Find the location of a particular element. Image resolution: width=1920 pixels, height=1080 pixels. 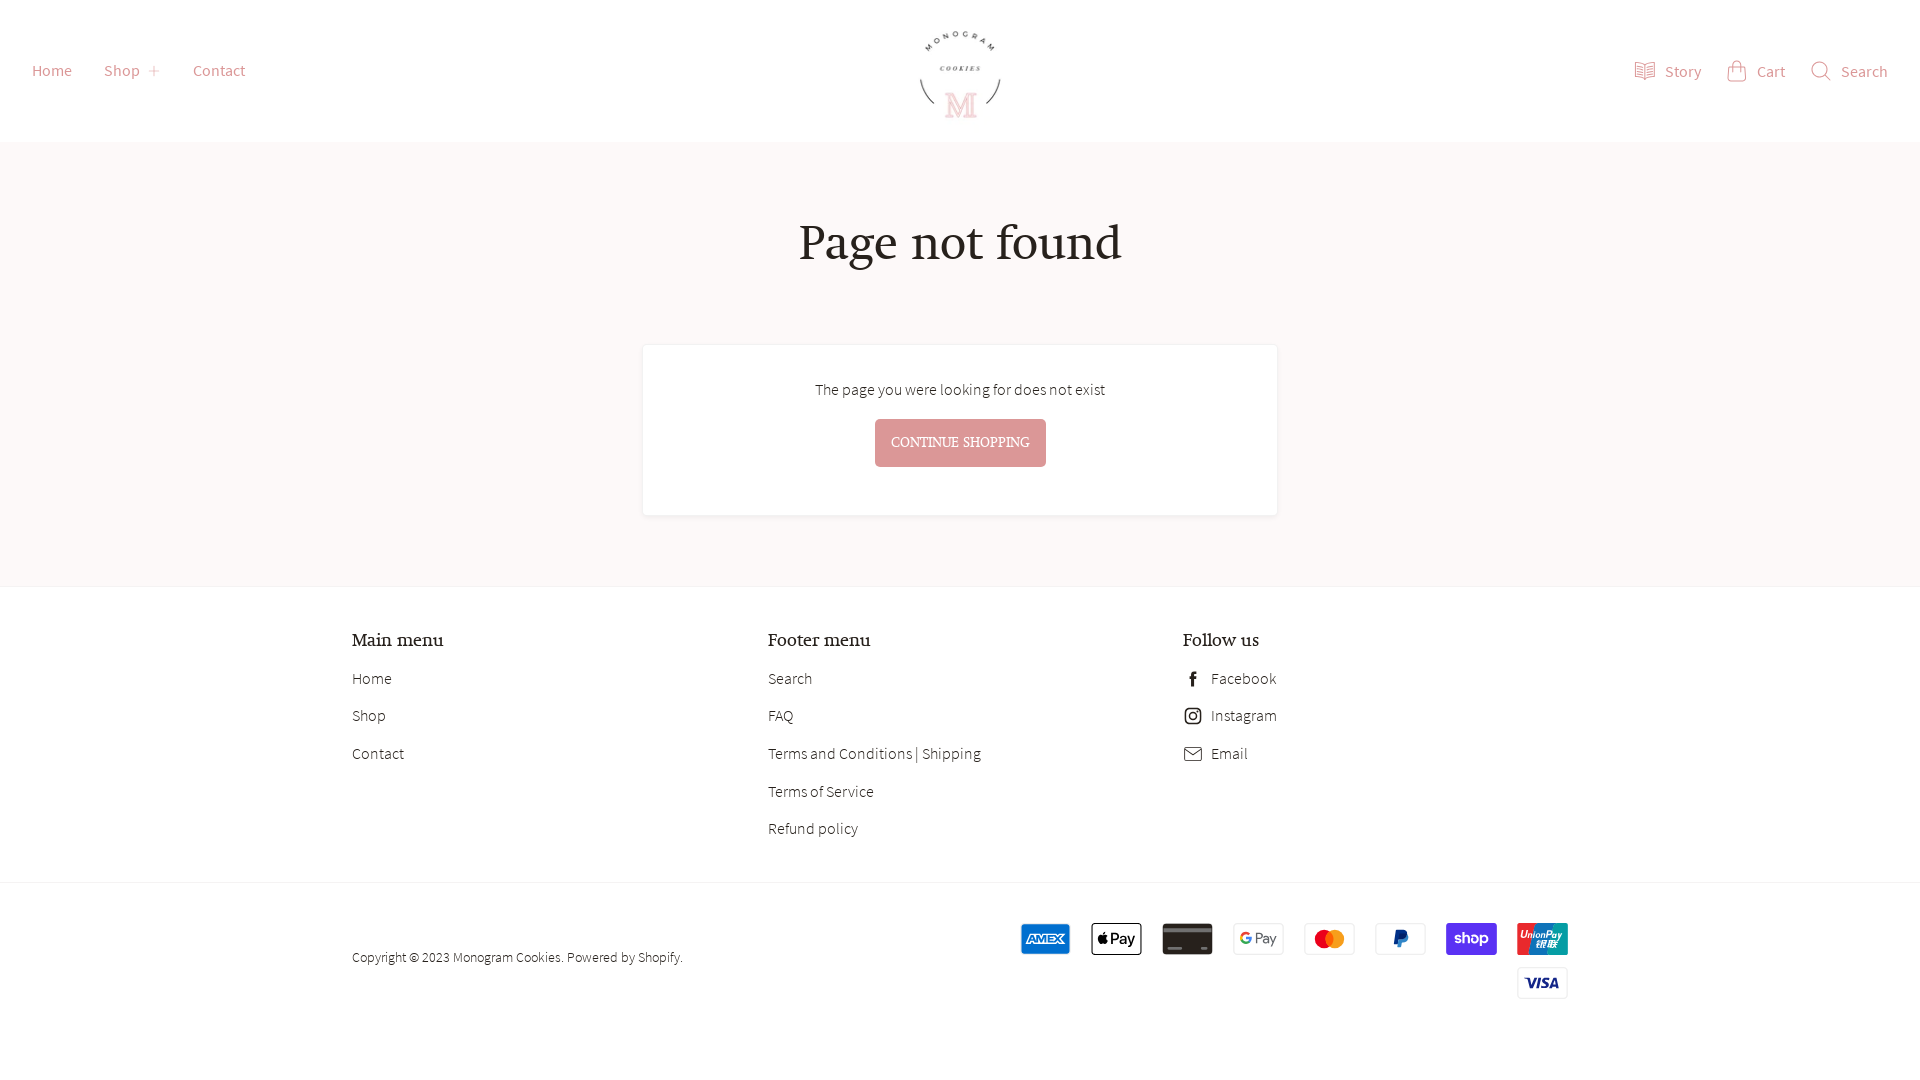

Search is located at coordinates (790, 678).